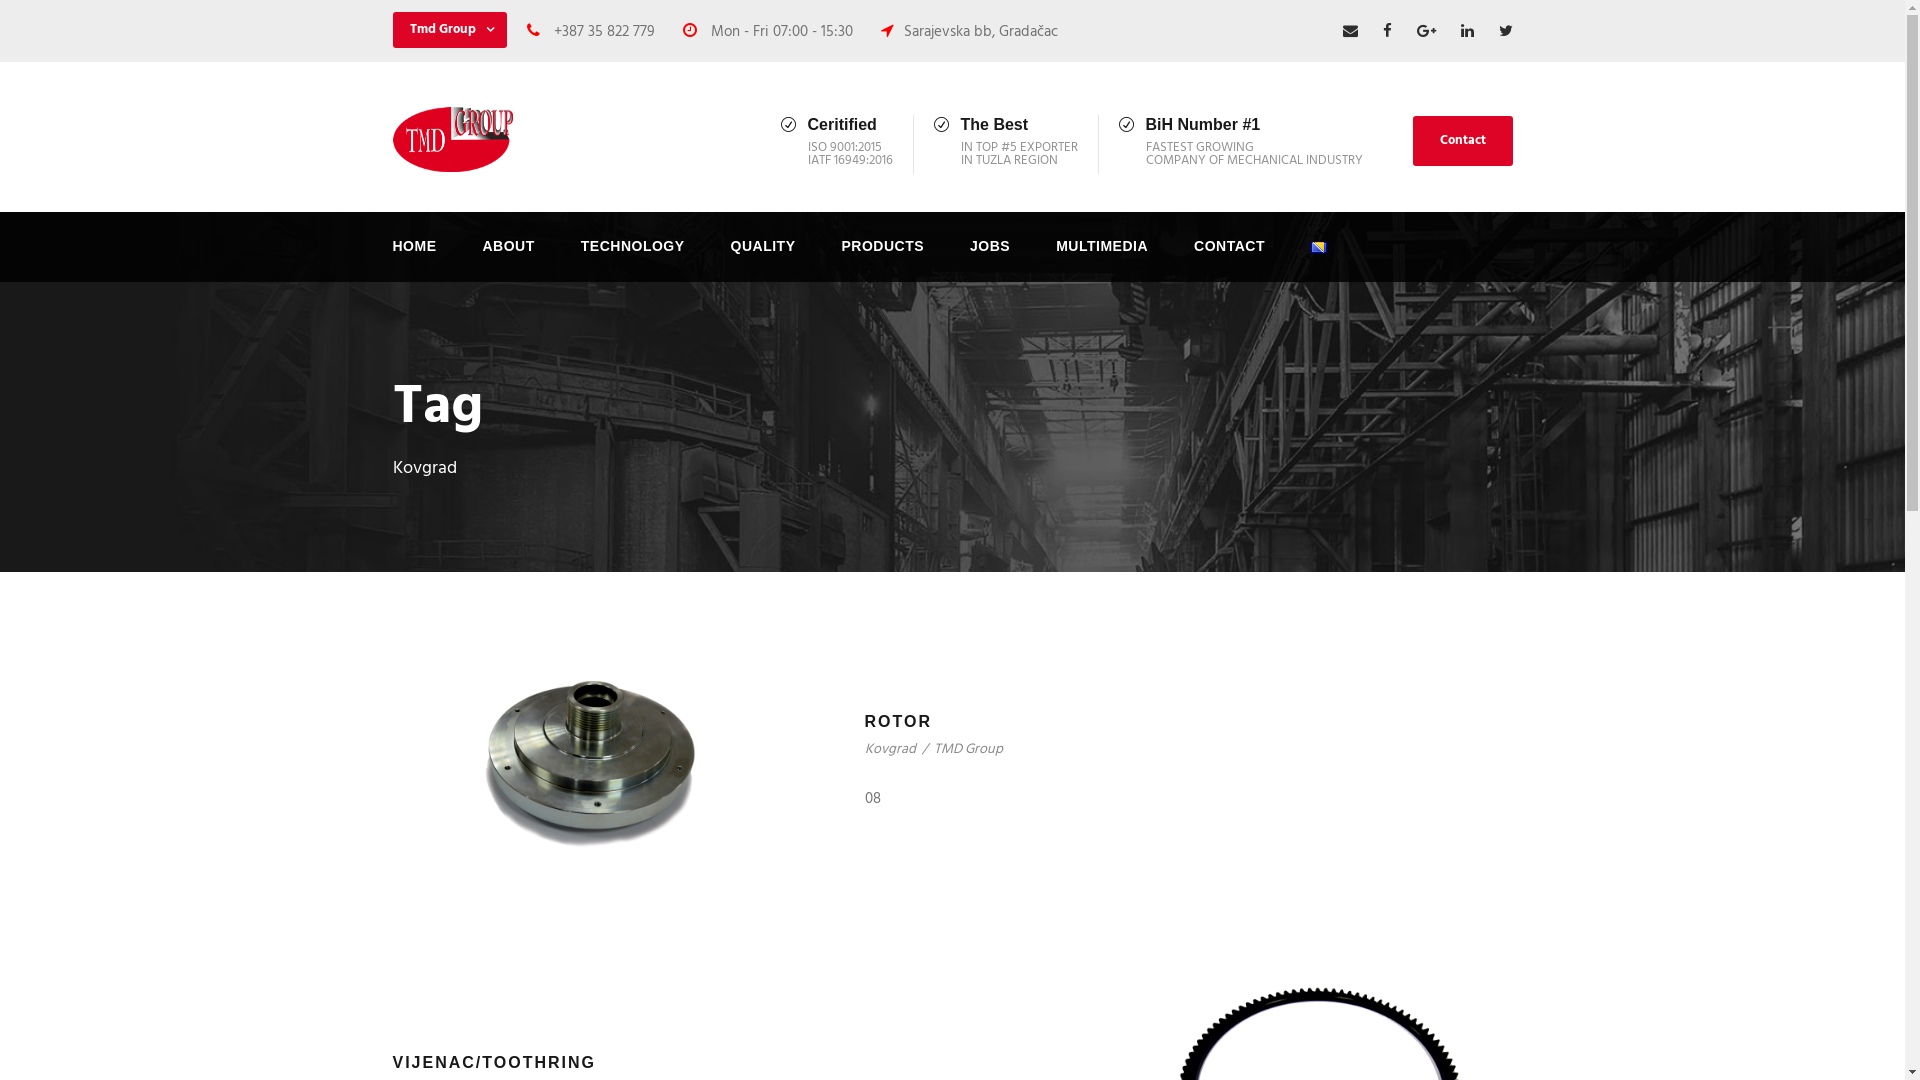 This screenshot has width=1920, height=1080. I want to click on TECHNOLOGY, so click(633, 258).